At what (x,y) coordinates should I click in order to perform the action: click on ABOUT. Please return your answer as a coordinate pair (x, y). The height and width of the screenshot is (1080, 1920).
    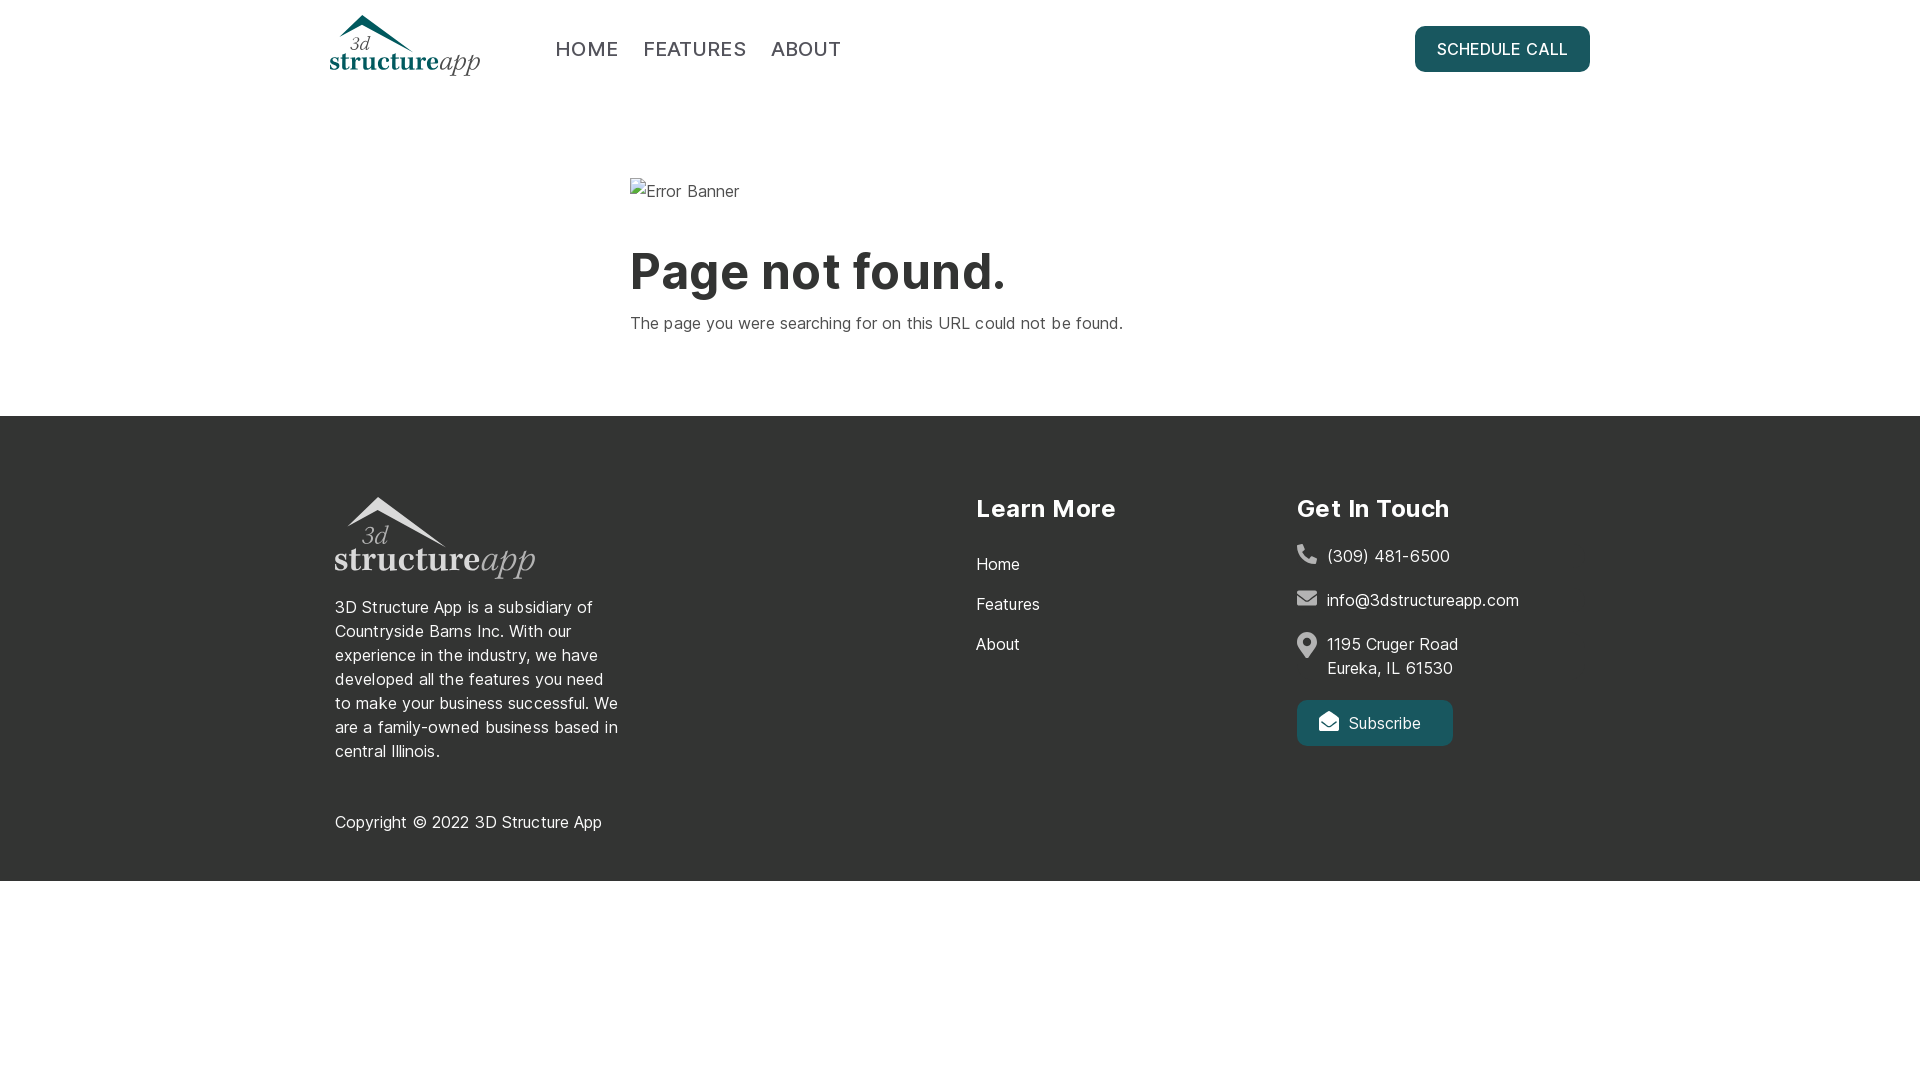
    Looking at the image, I should click on (806, 49).